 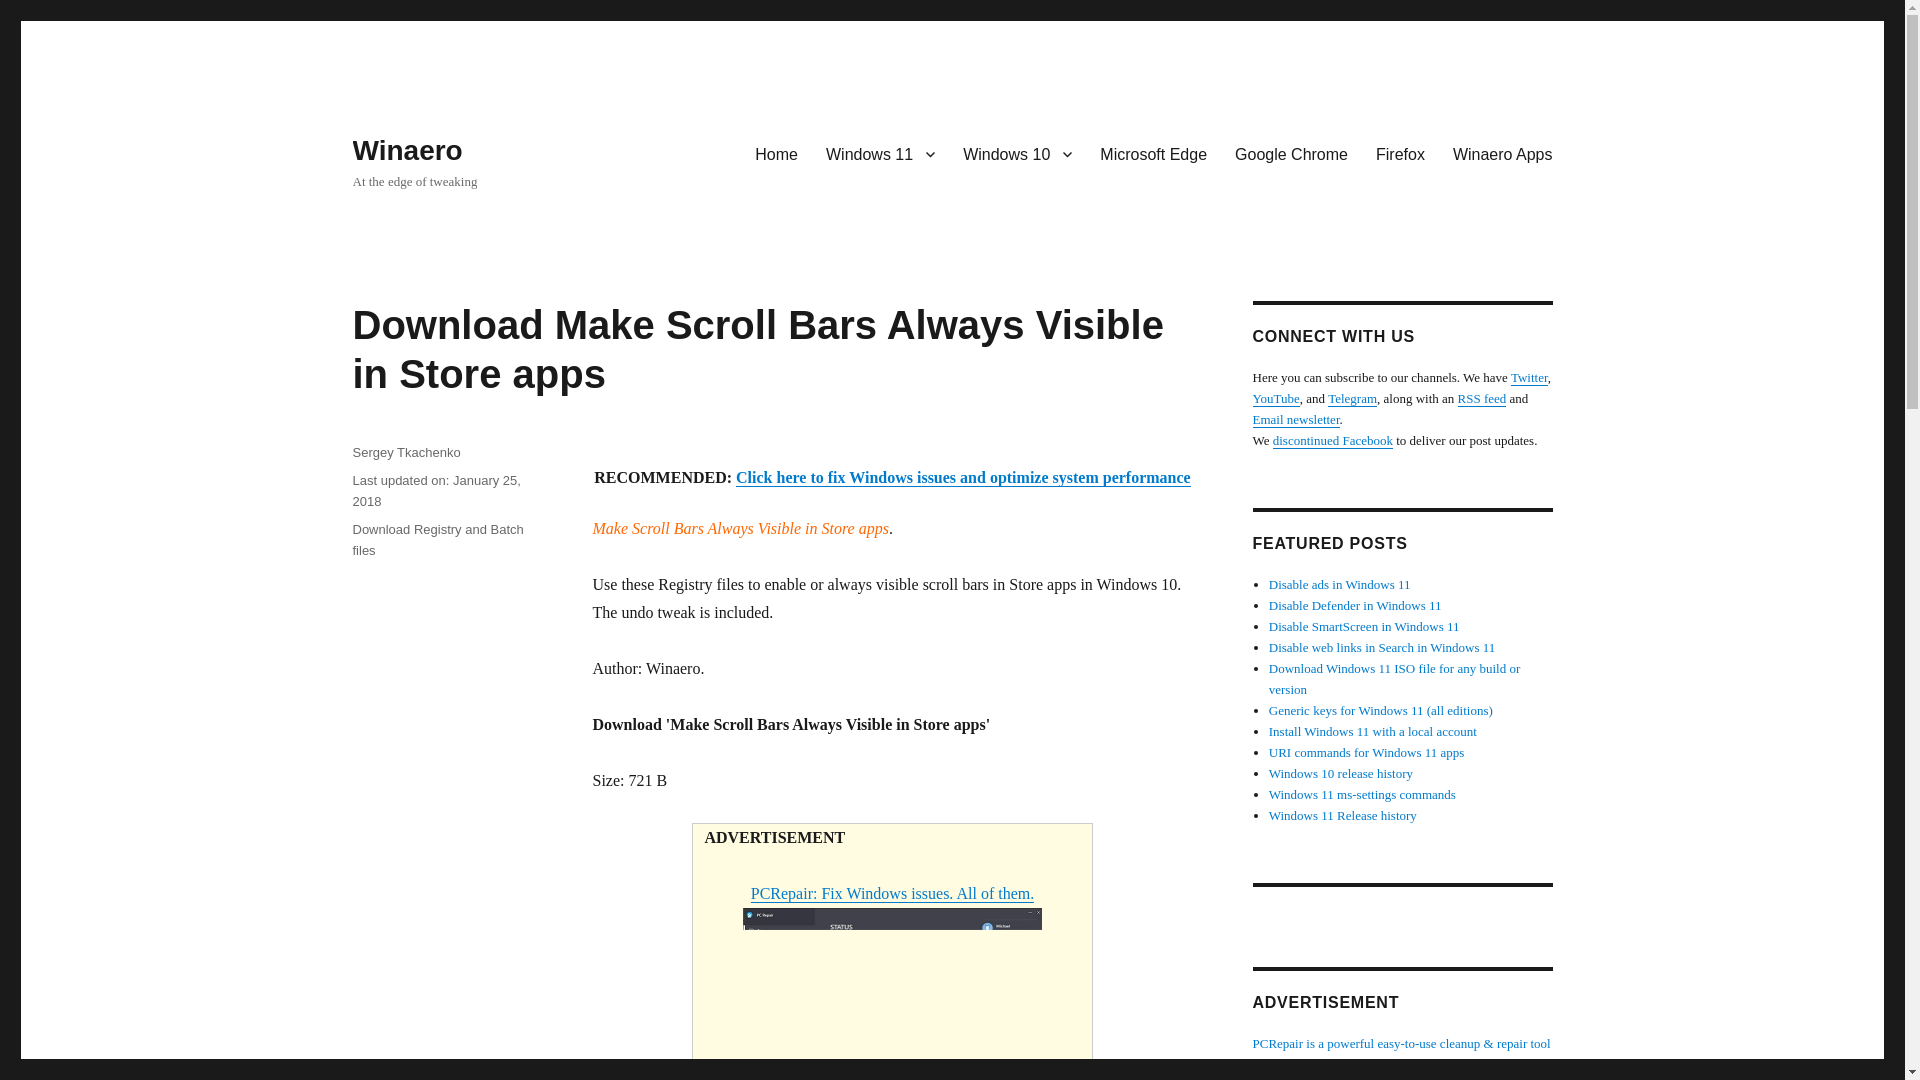 I want to click on Windows 10, so click(x=1017, y=153).